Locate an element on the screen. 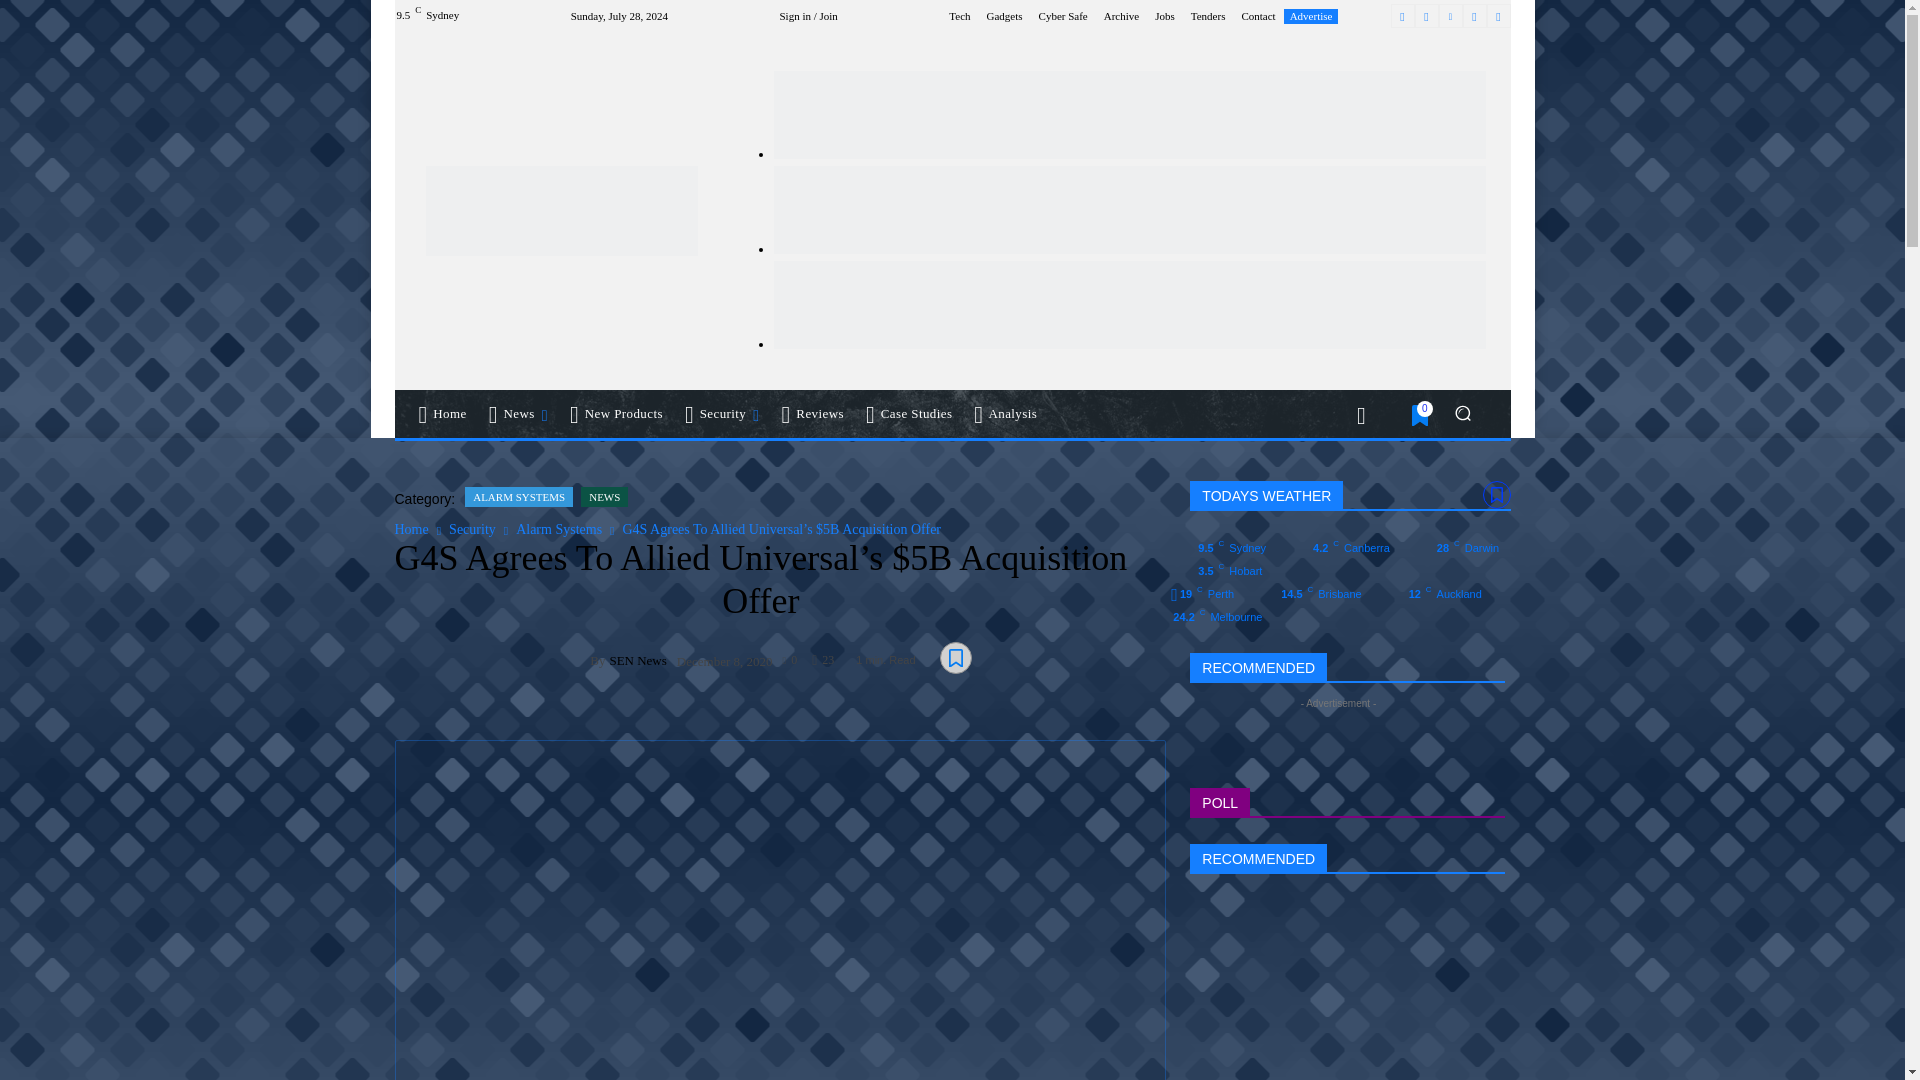 Image resolution: width=1920 pixels, height=1080 pixels. Tenders is located at coordinates (1208, 14).